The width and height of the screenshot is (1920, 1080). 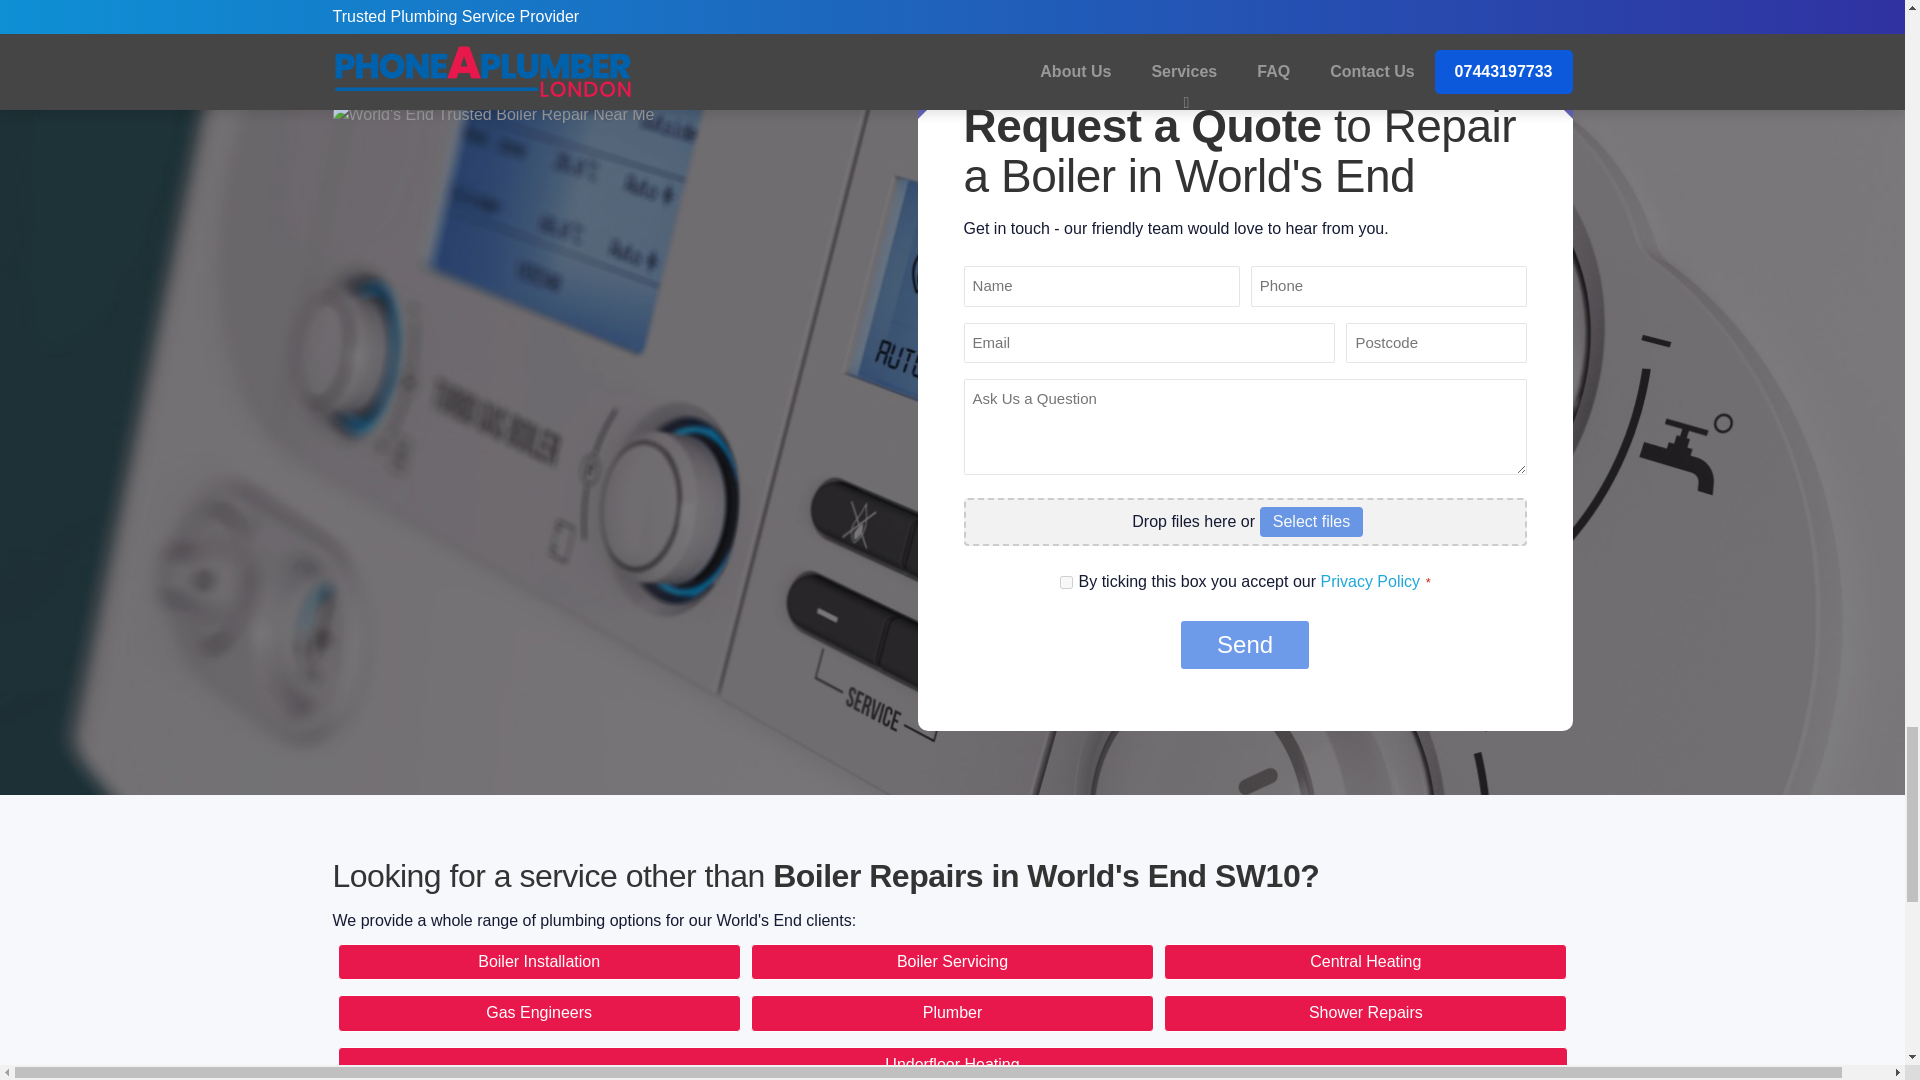 What do you see at coordinates (952, 962) in the screenshot?
I see `Boiler Servicing` at bounding box center [952, 962].